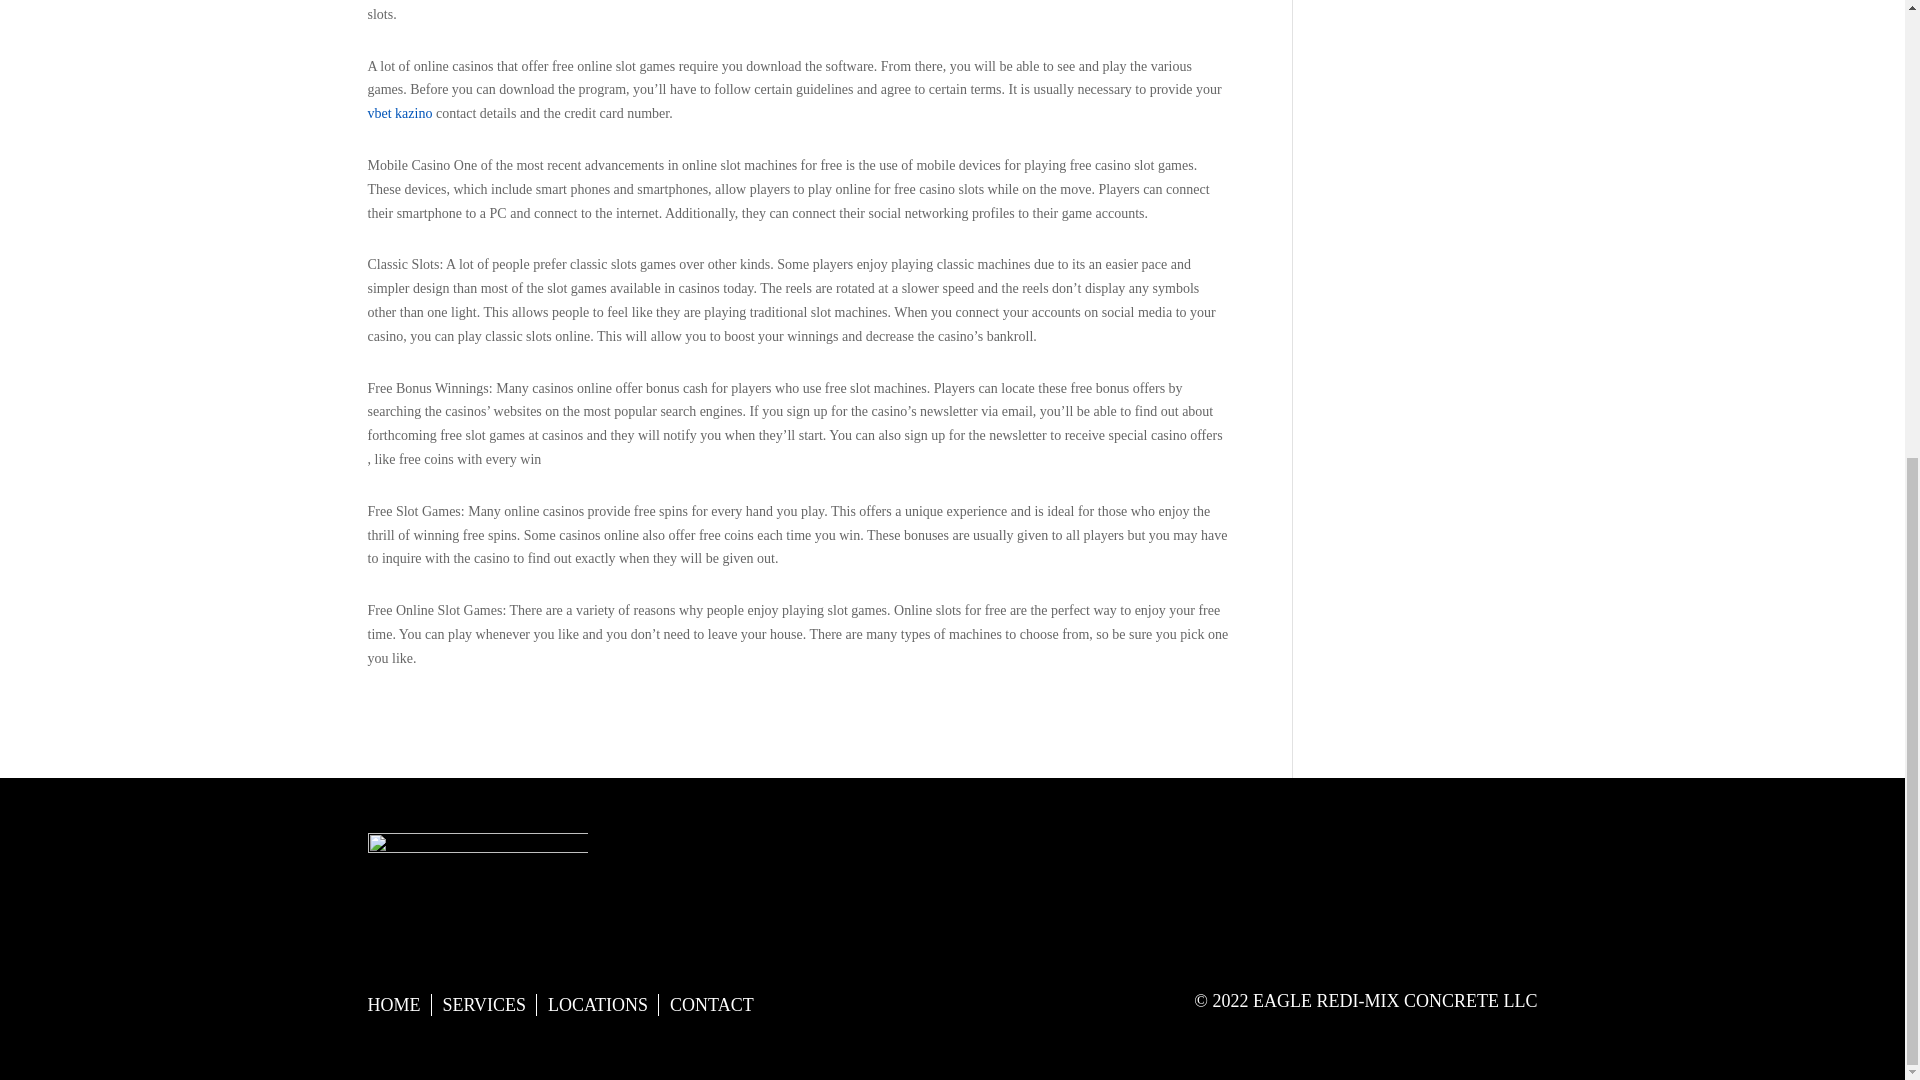 This screenshot has height=1080, width=1920. What do you see at coordinates (598, 1008) in the screenshot?
I see `LOCATIONS` at bounding box center [598, 1008].